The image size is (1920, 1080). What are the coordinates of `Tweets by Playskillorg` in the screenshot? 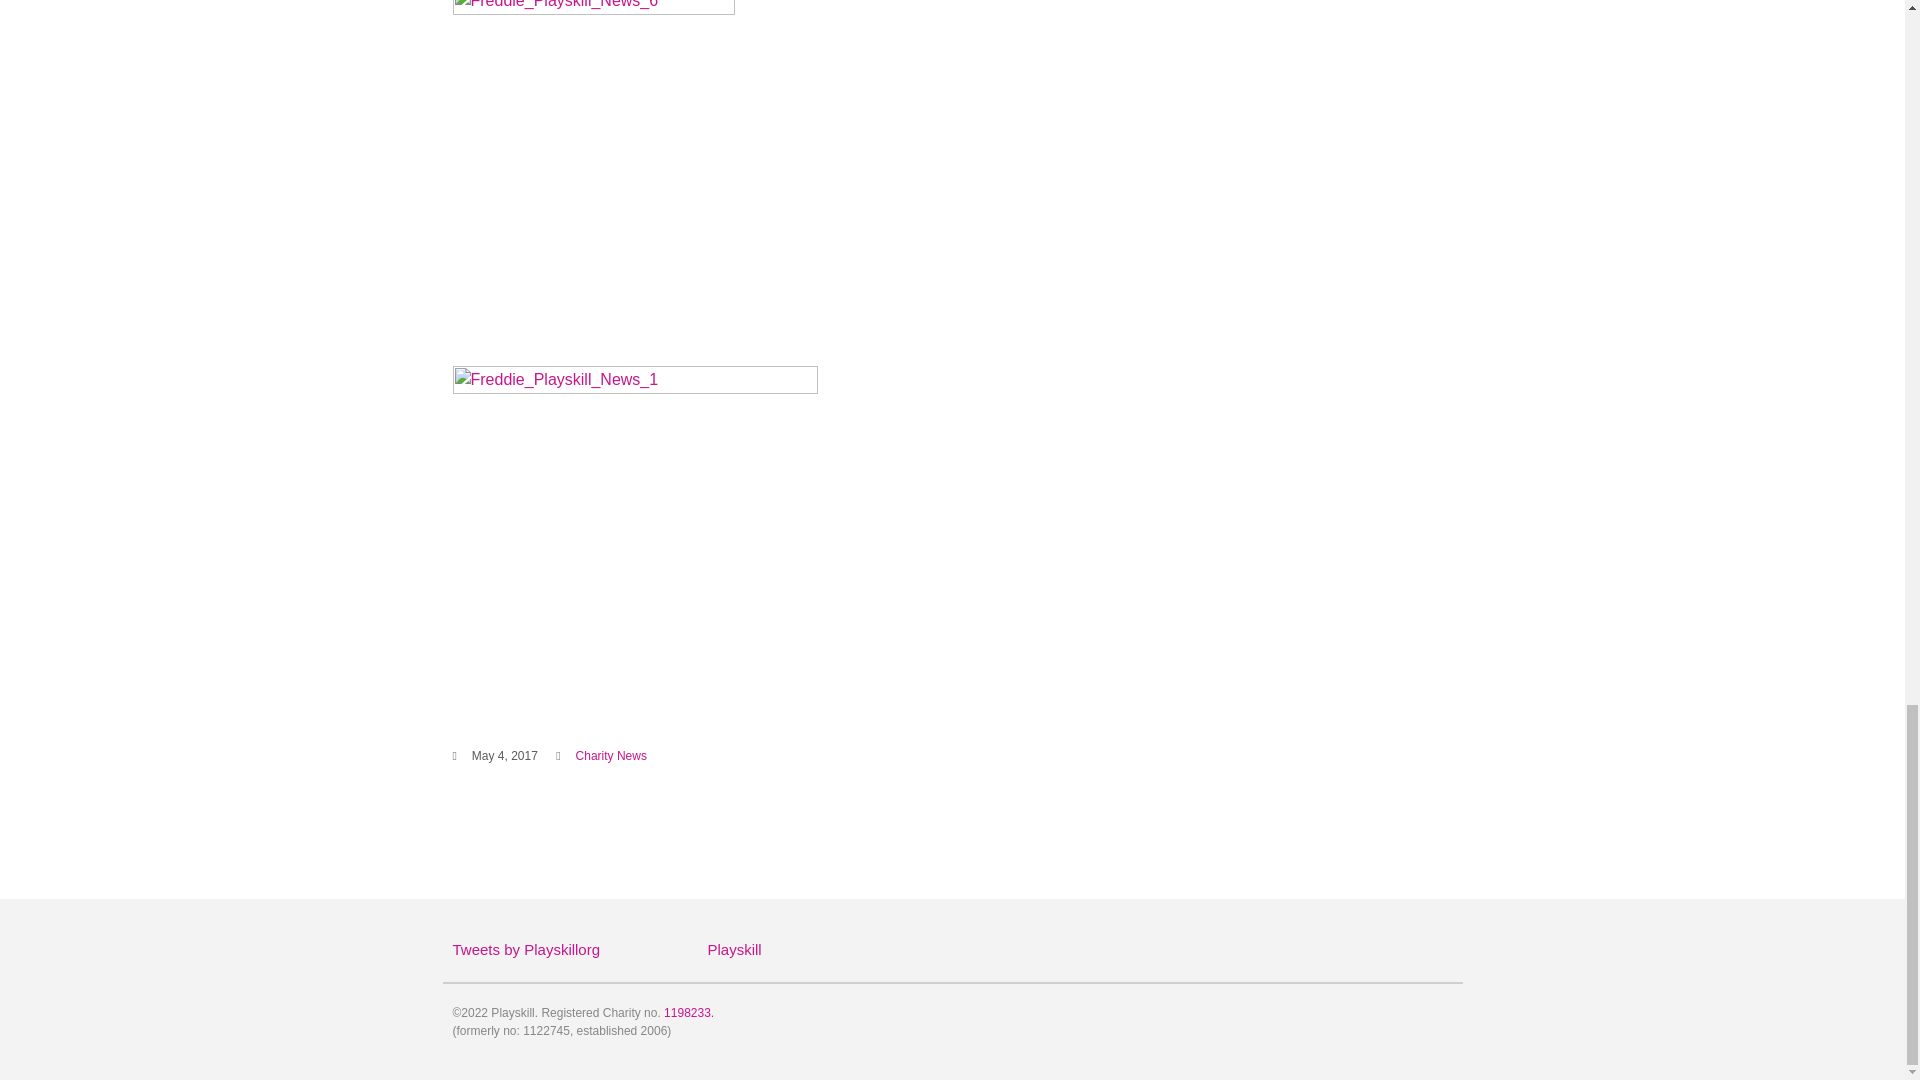 It's located at (525, 948).